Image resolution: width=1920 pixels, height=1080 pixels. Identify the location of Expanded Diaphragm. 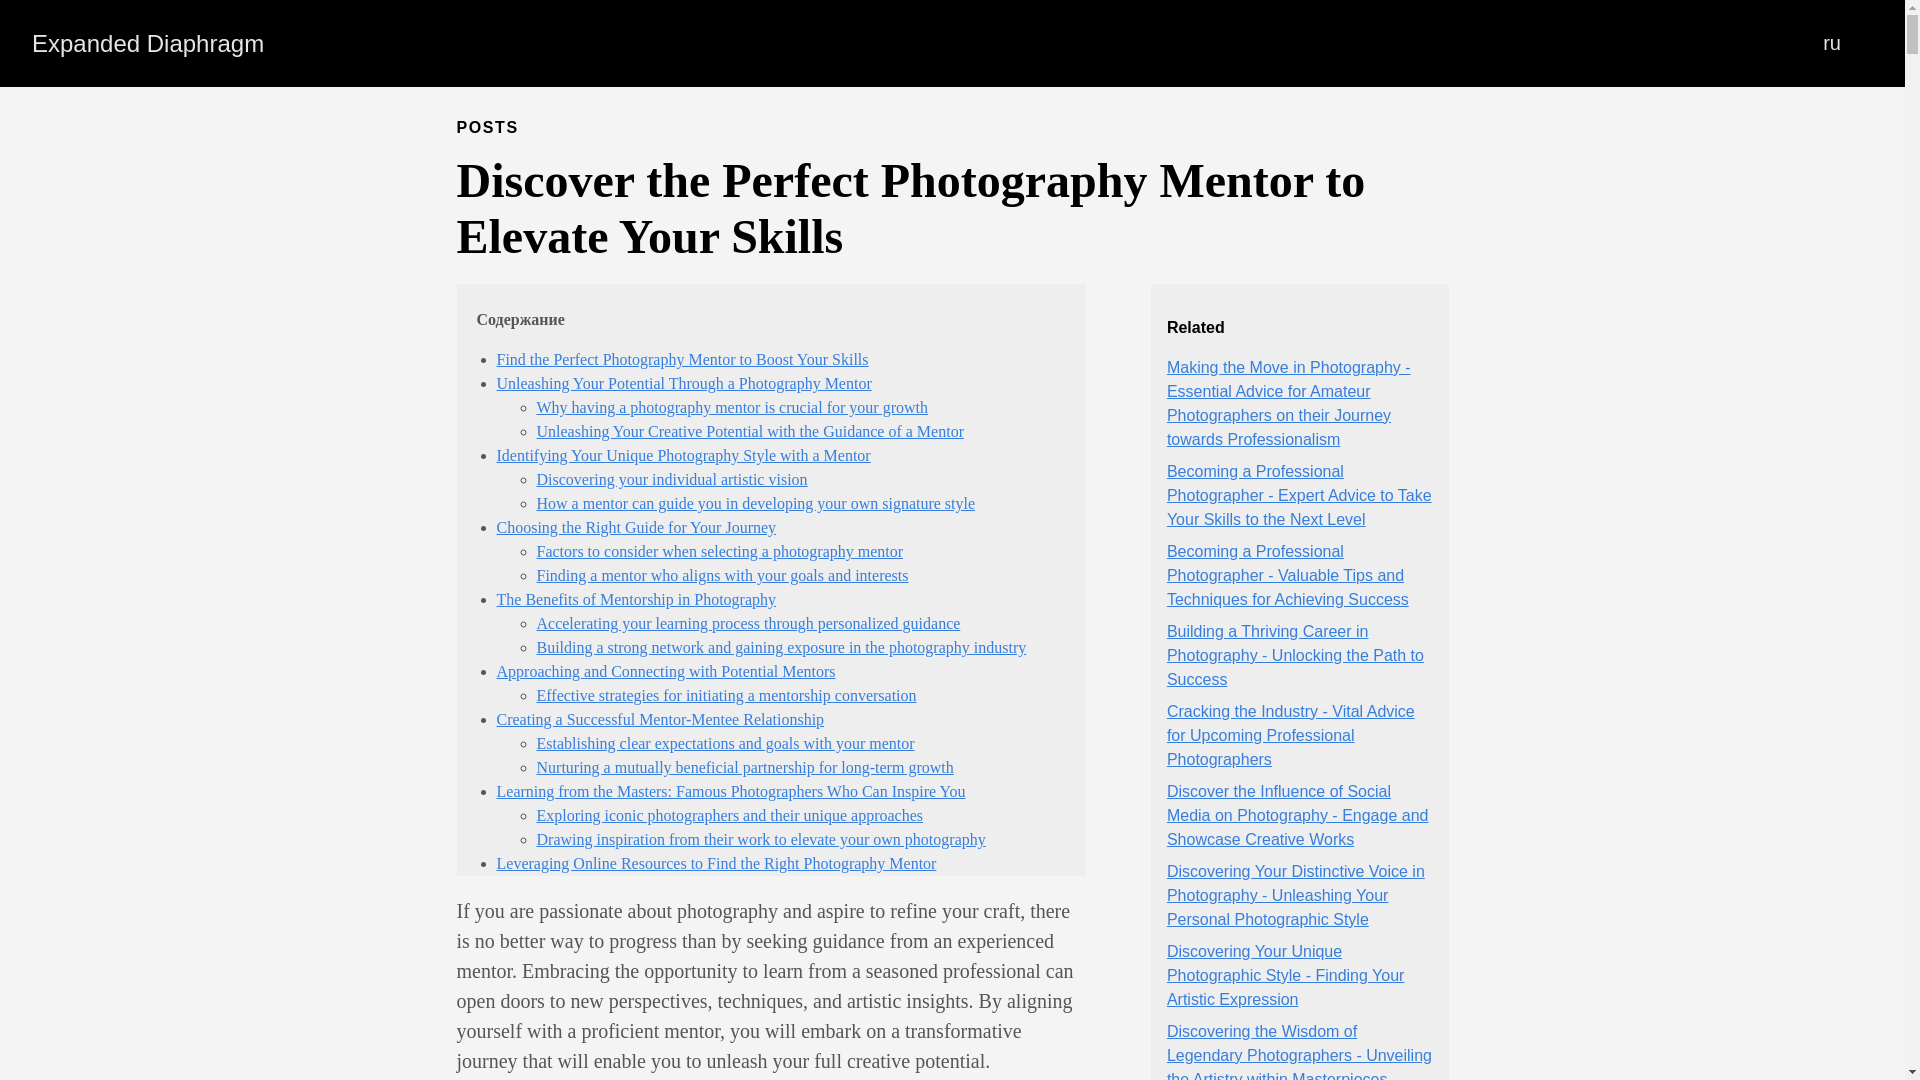
(148, 44).